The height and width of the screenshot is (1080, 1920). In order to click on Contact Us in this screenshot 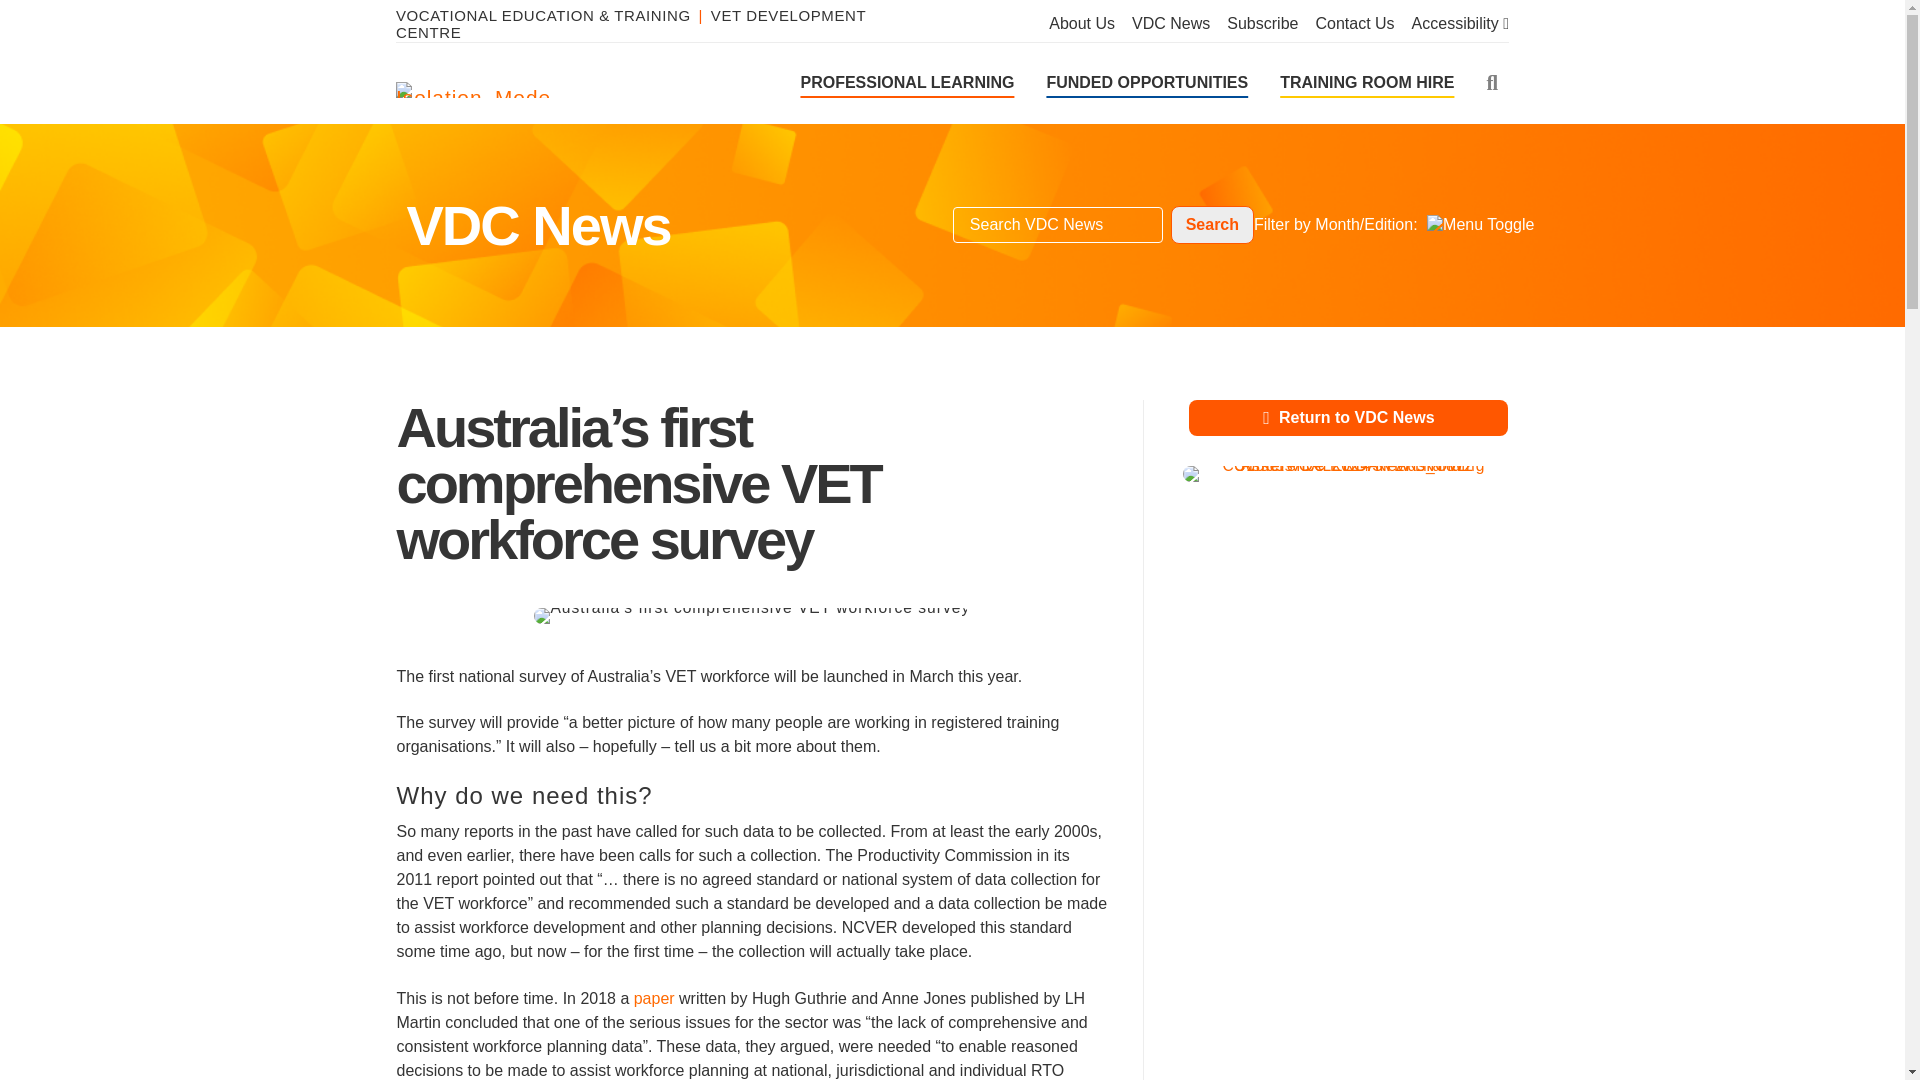, I will do `click(1354, 24)`.